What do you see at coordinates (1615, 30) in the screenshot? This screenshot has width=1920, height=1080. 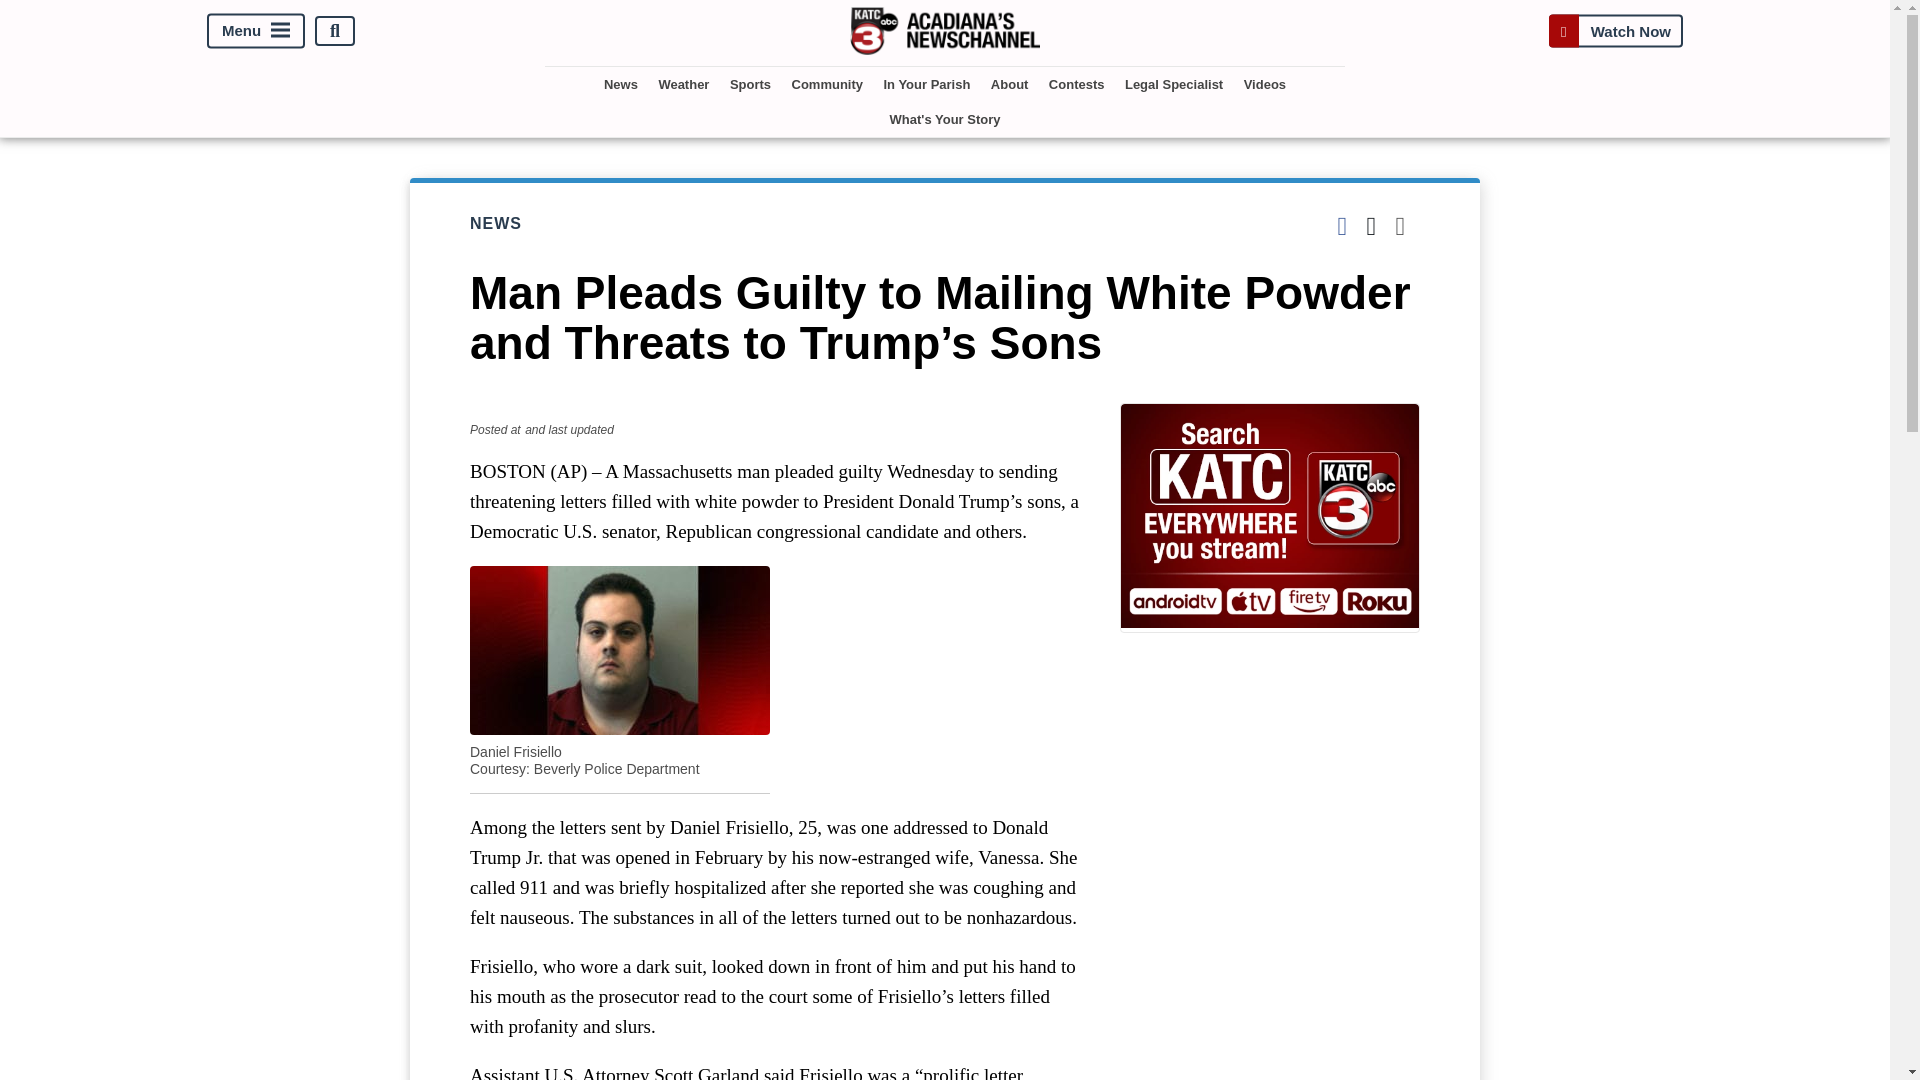 I see `Watch Now` at bounding box center [1615, 30].